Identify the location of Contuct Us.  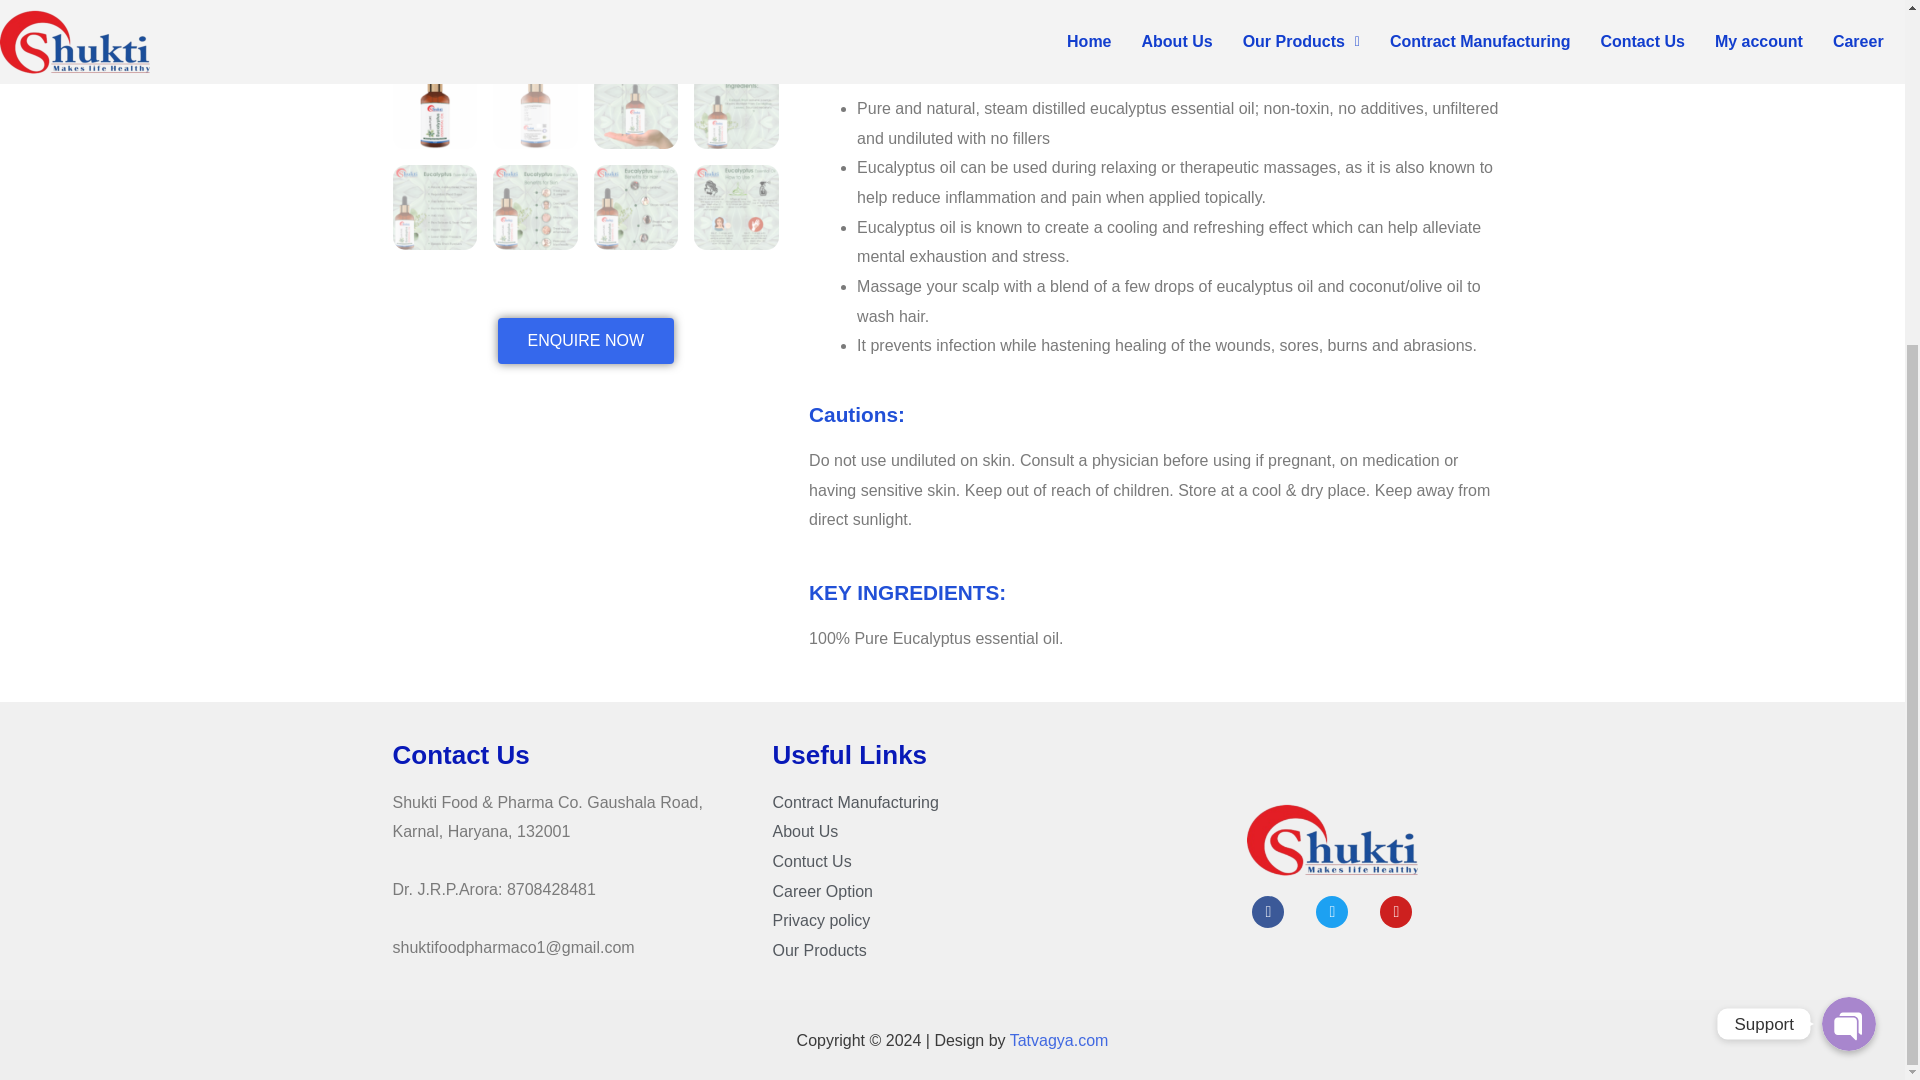
(952, 861).